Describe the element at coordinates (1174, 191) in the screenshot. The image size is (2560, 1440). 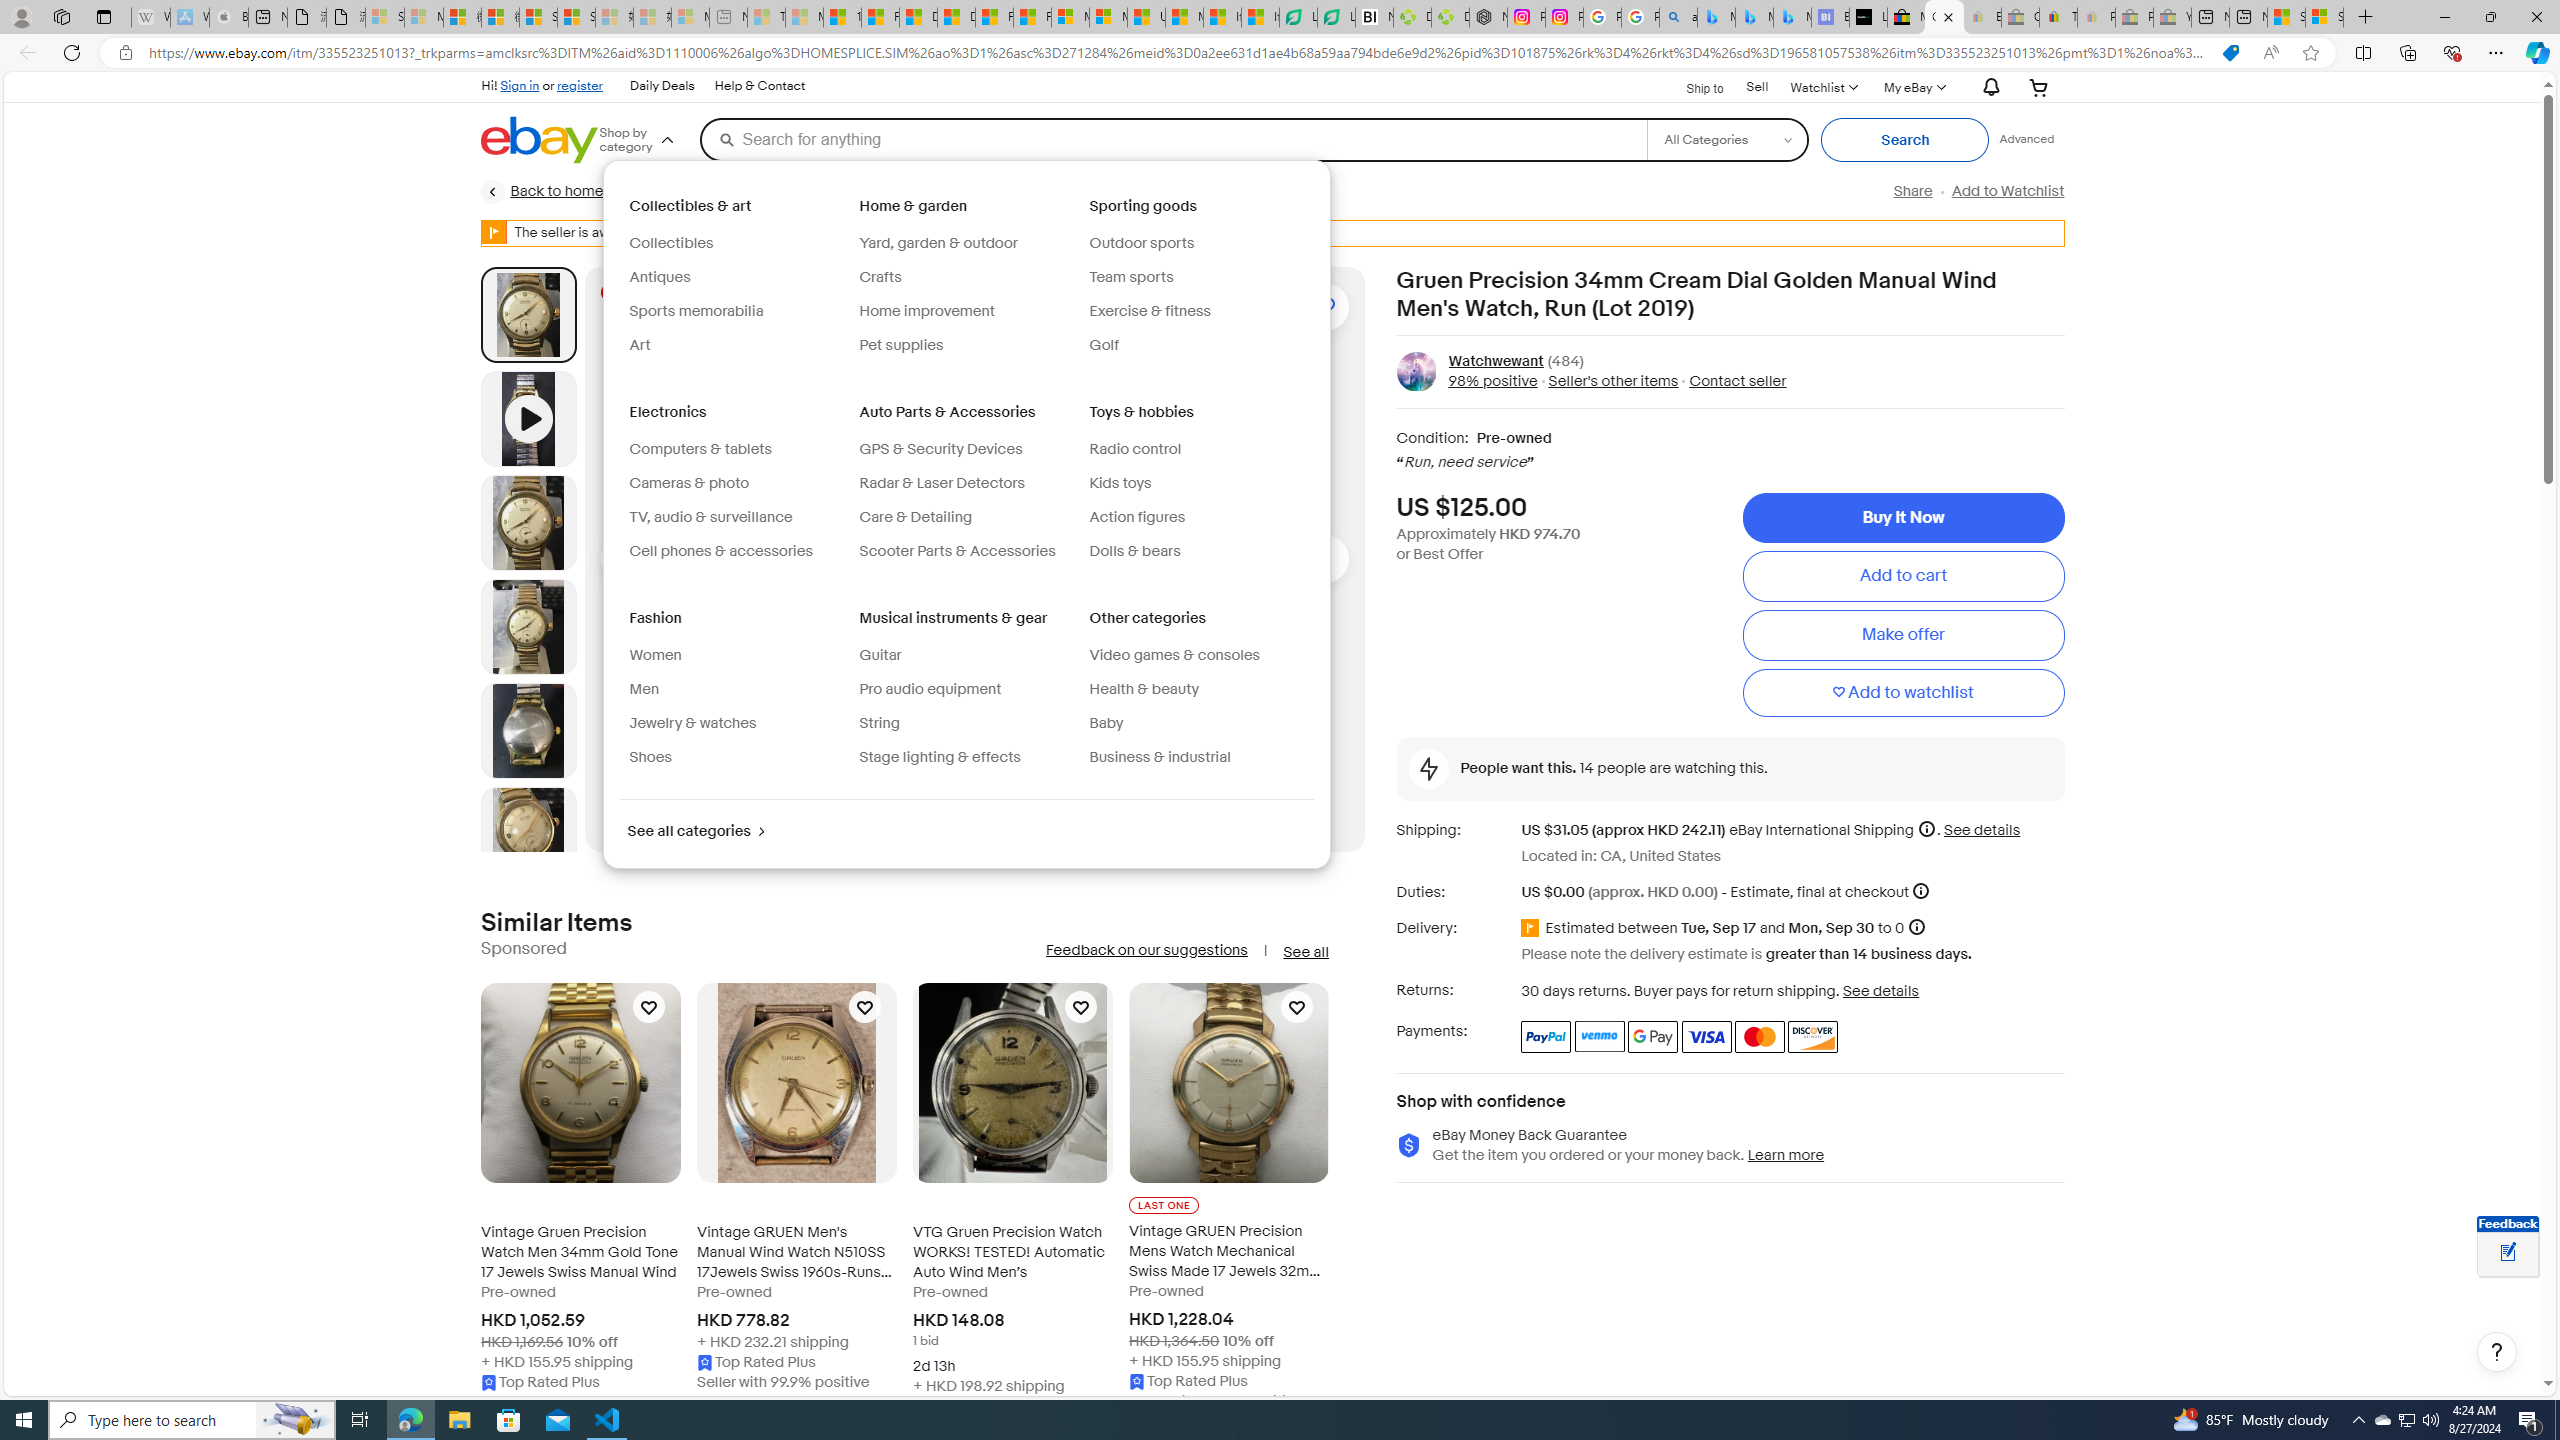
I see `Wristwatches` at that location.